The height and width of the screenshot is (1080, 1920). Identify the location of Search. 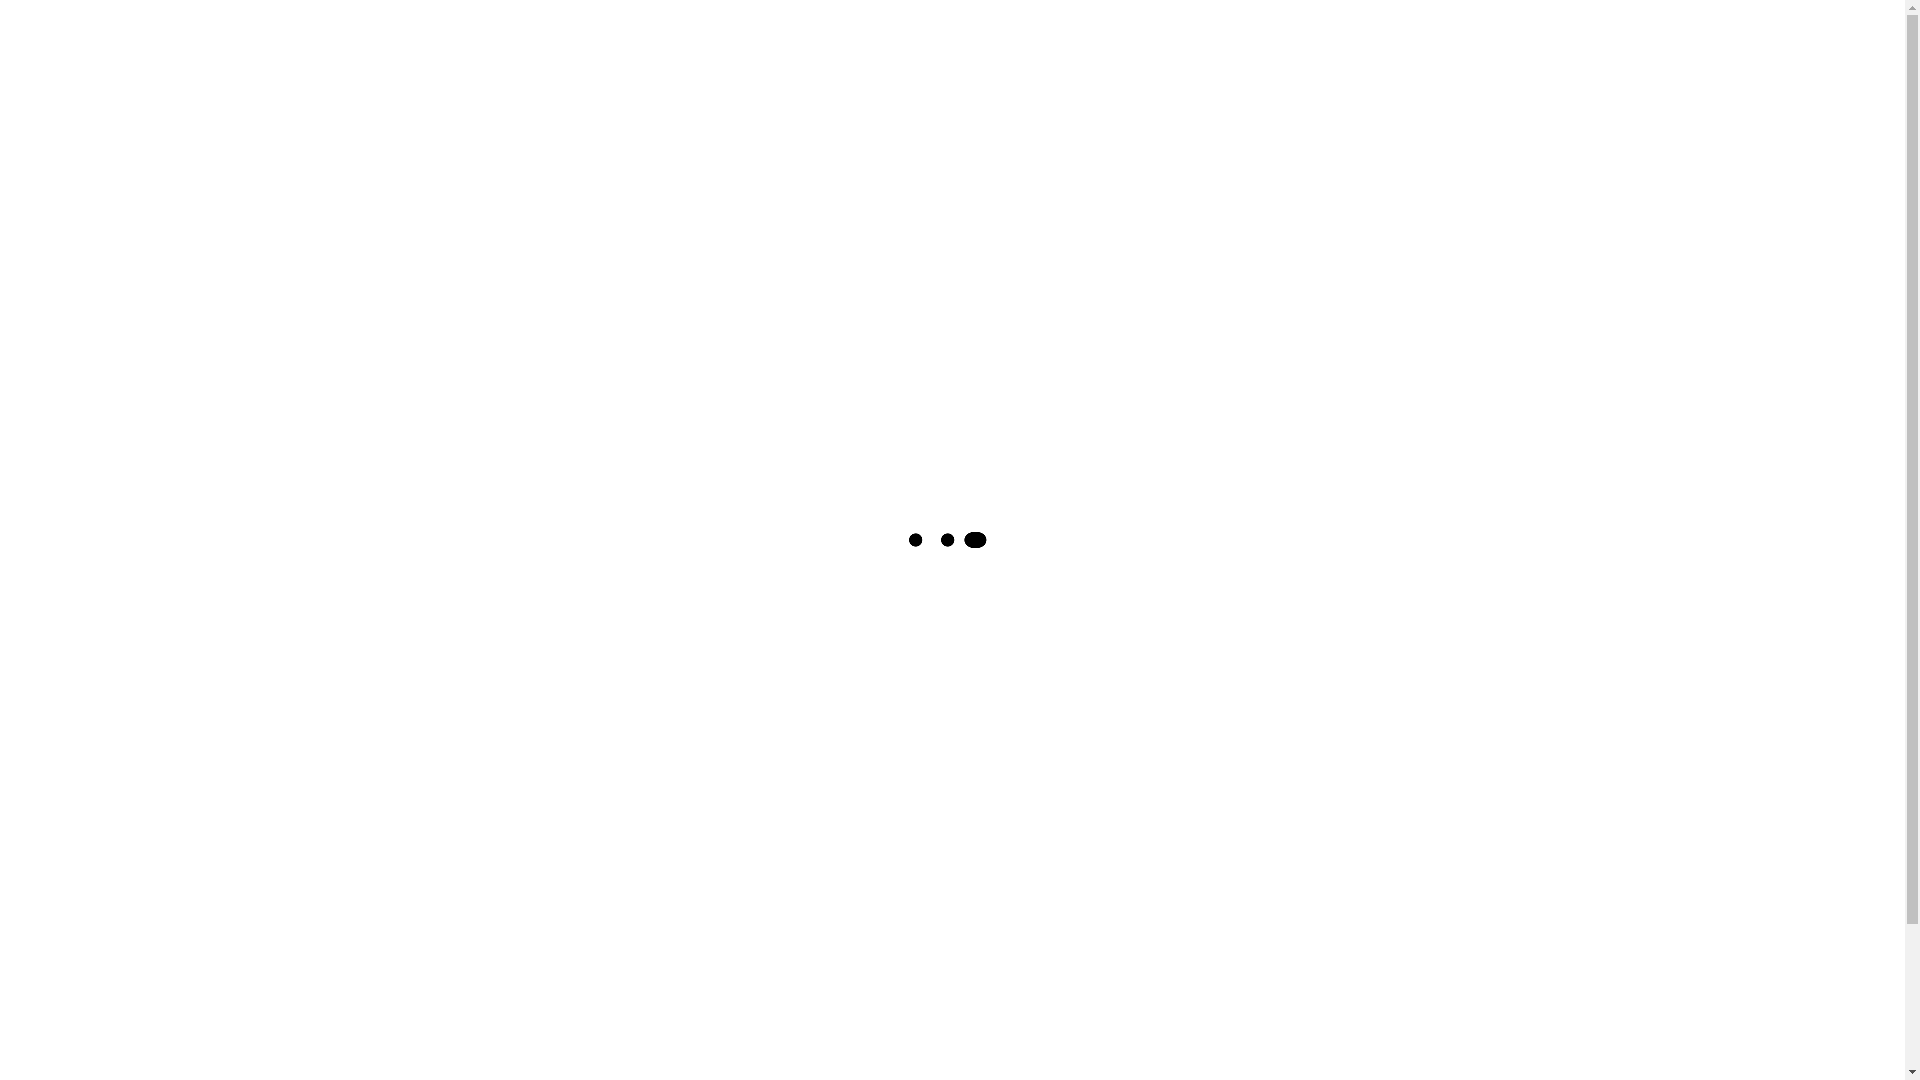
(1026, 772).